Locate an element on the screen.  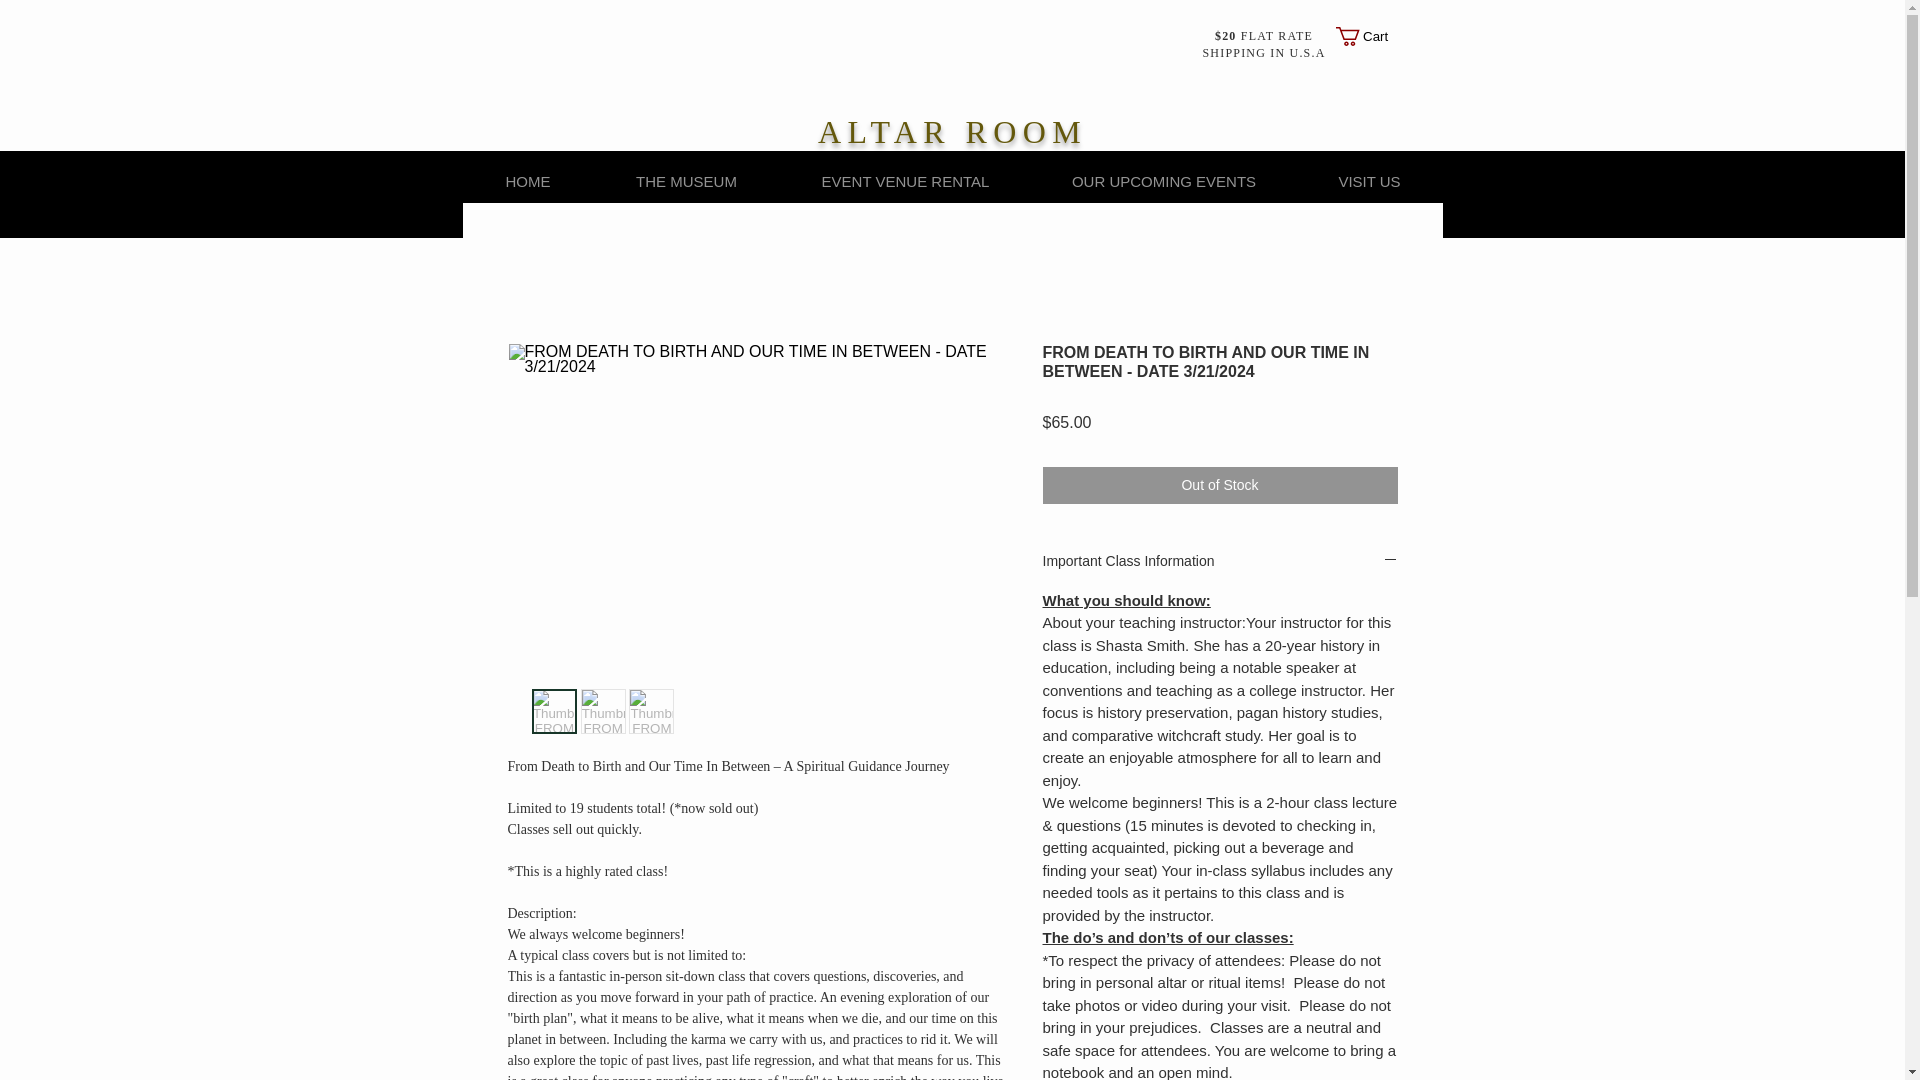
VISIT US is located at coordinates (1368, 181).